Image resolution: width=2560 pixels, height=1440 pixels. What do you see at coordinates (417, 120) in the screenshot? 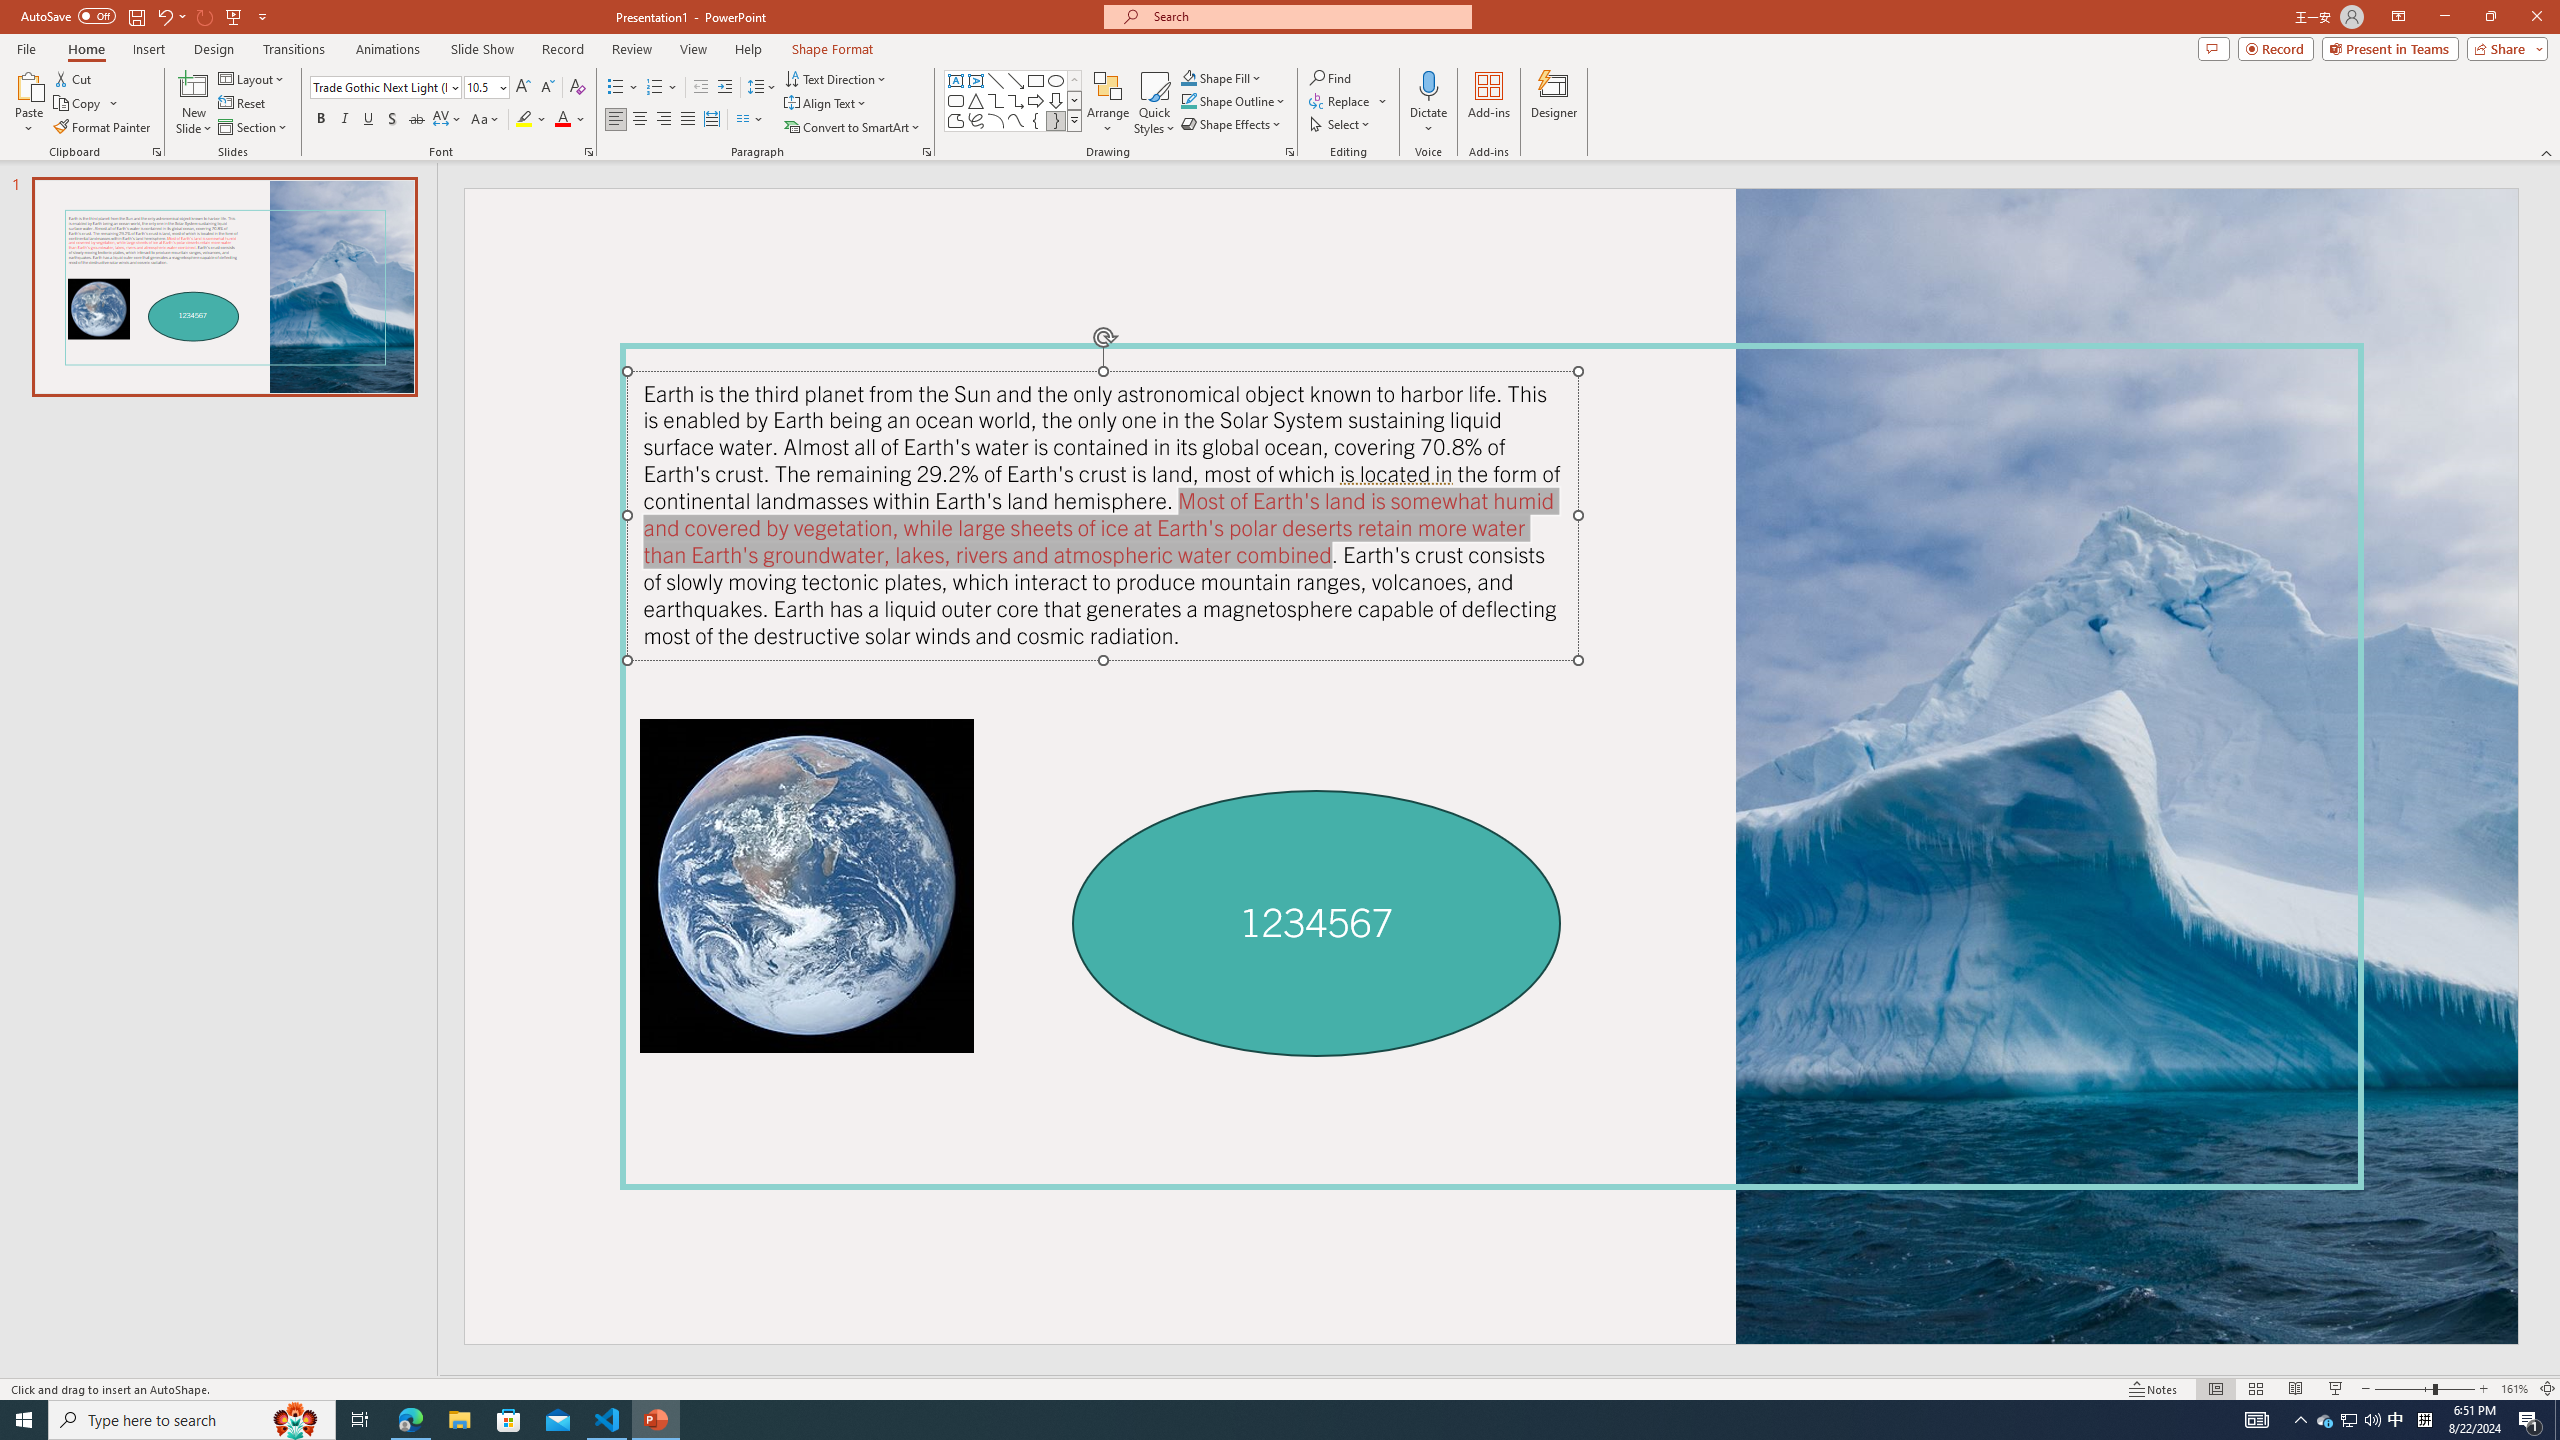
I see `Strikethrough` at bounding box center [417, 120].